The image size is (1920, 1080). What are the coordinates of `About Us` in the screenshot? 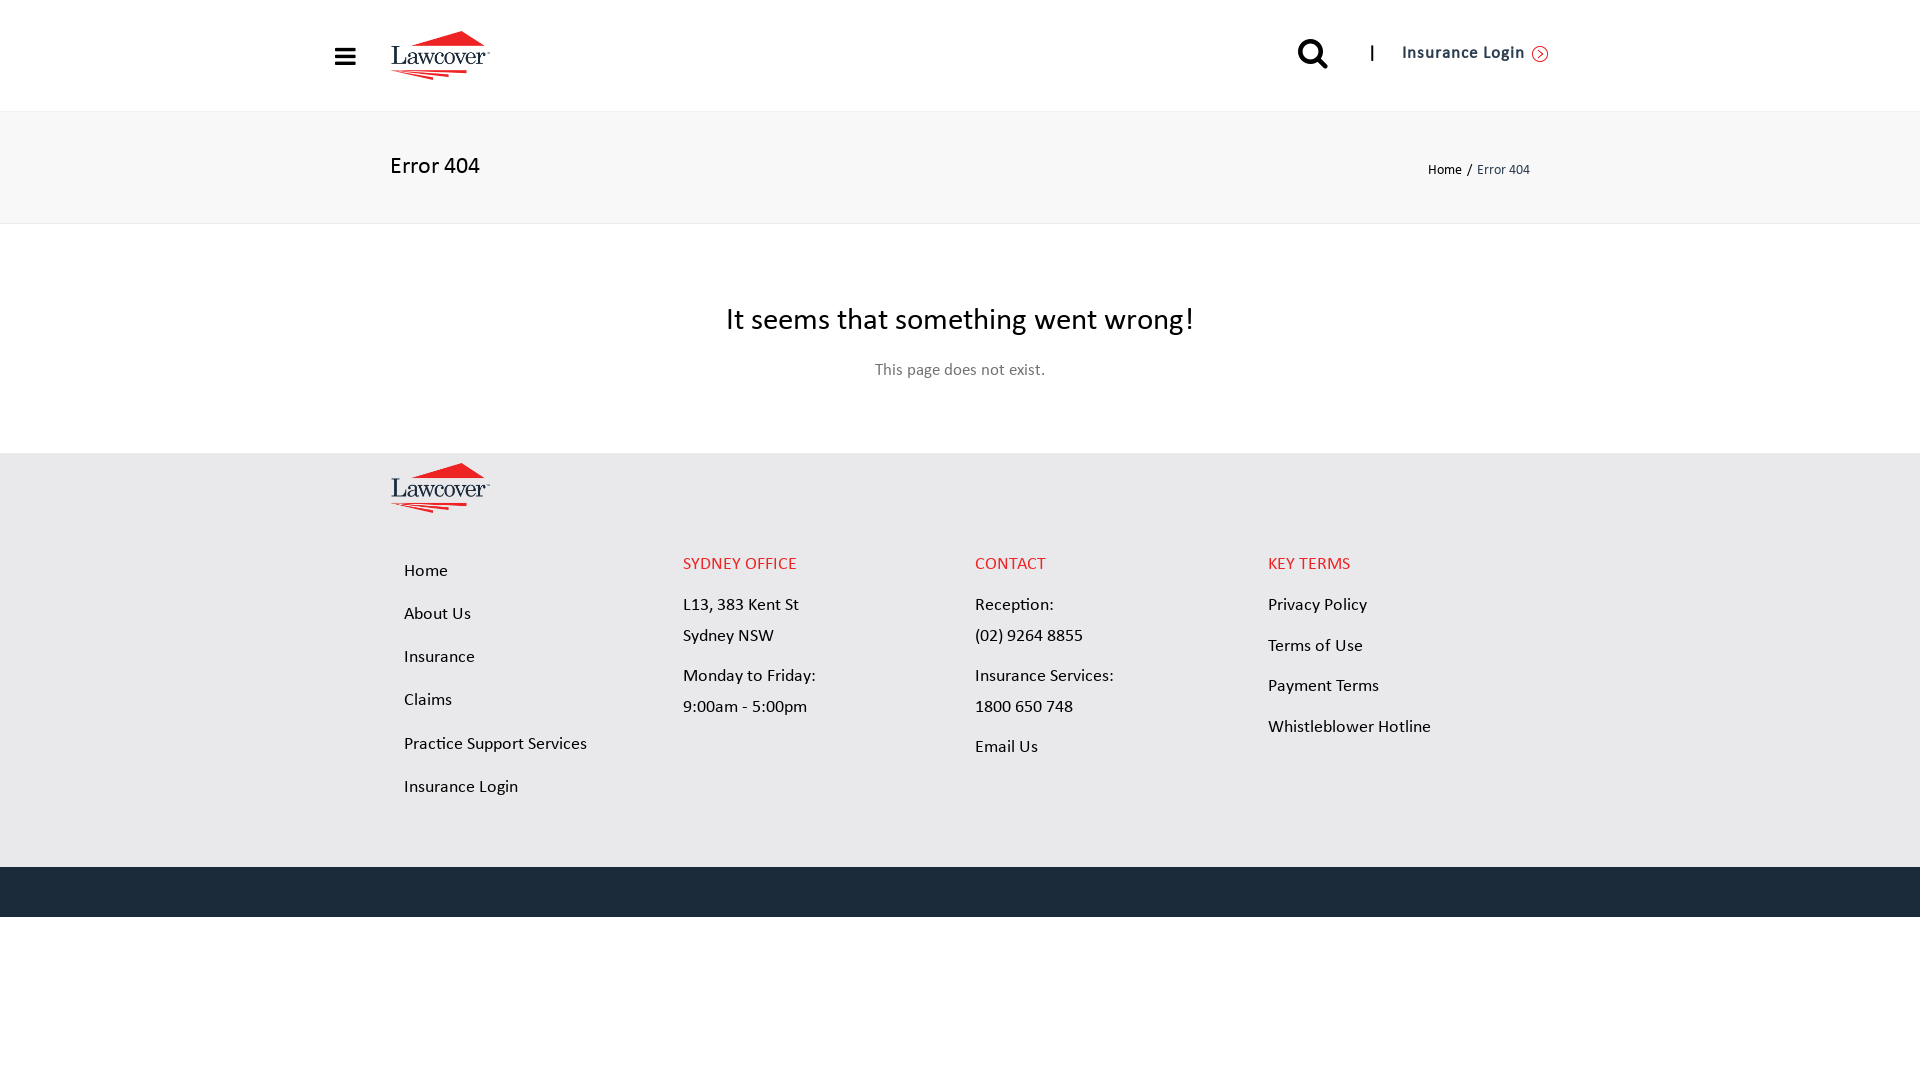 It's located at (522, 615).